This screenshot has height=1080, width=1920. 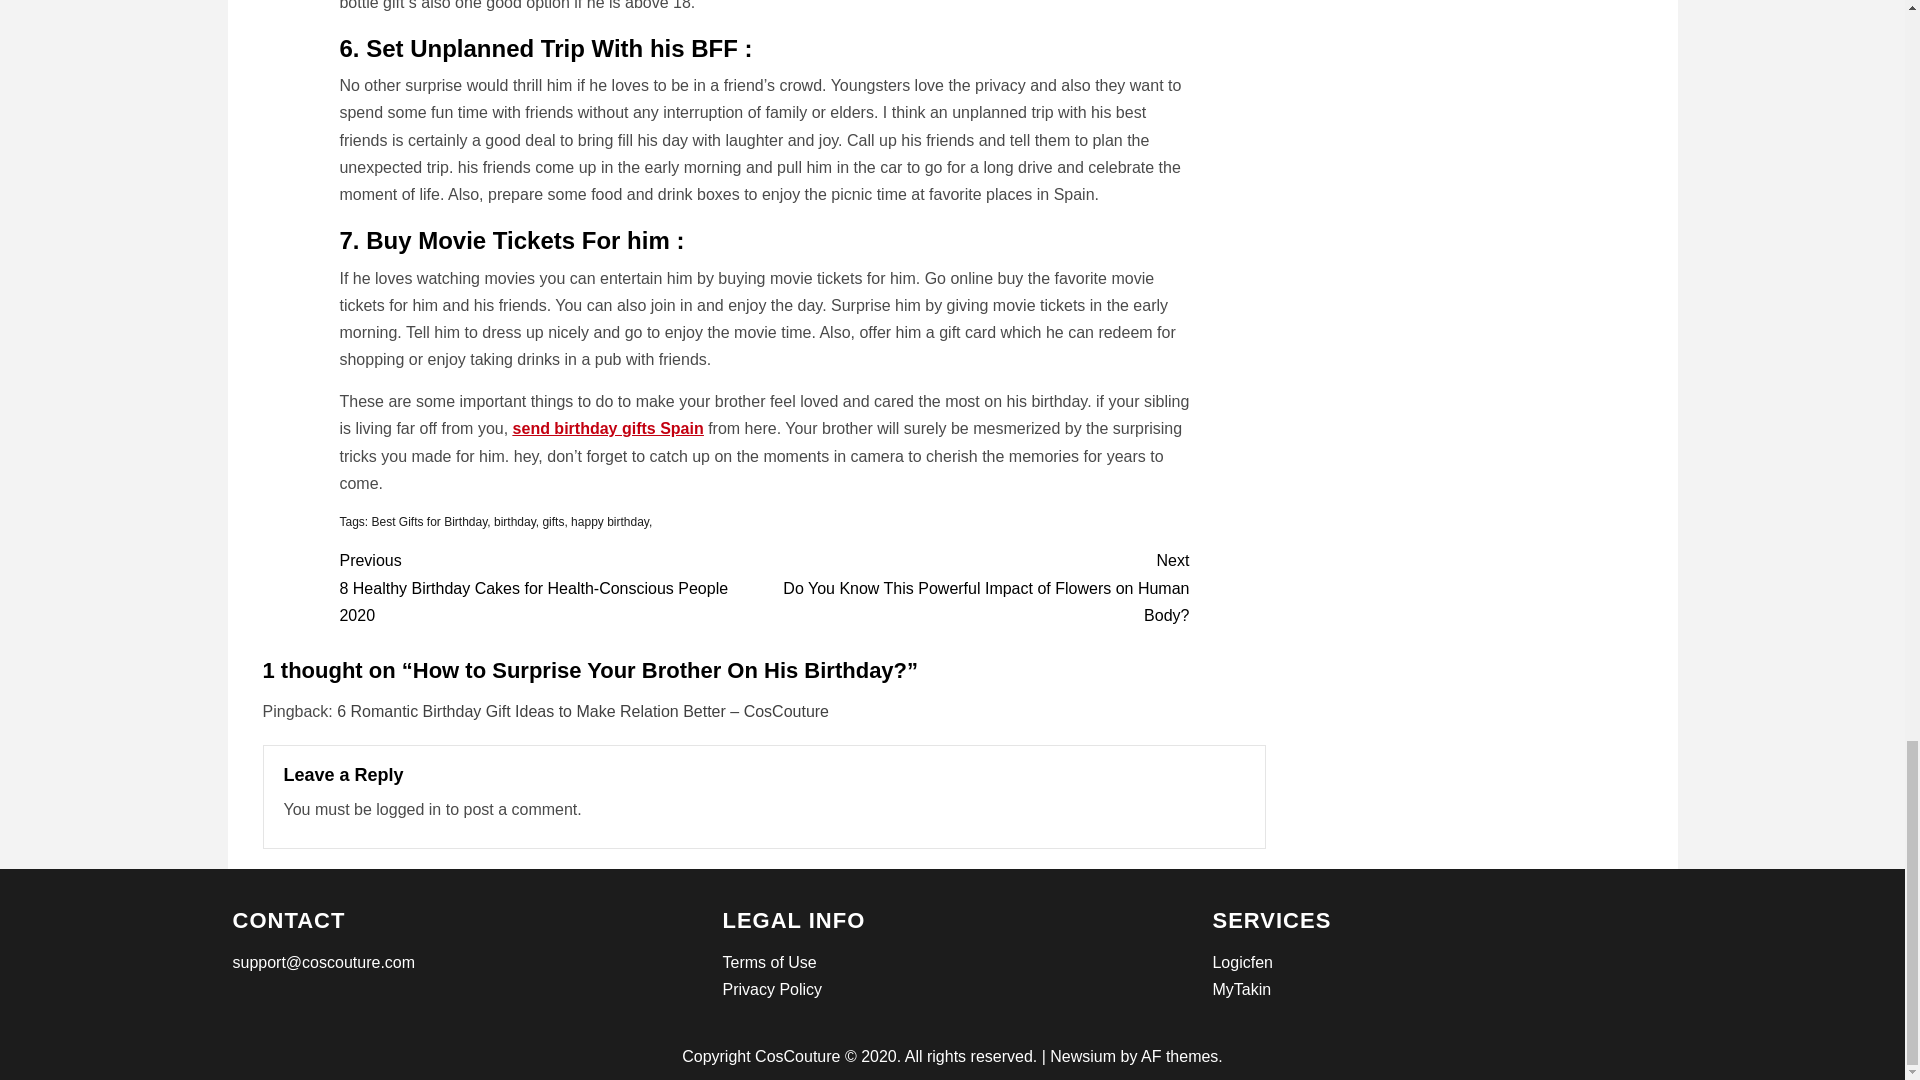 What do you see at coordinates (768, 962) in the screenshot?
I see `Terms of Use` at bounding box center [768, 962].